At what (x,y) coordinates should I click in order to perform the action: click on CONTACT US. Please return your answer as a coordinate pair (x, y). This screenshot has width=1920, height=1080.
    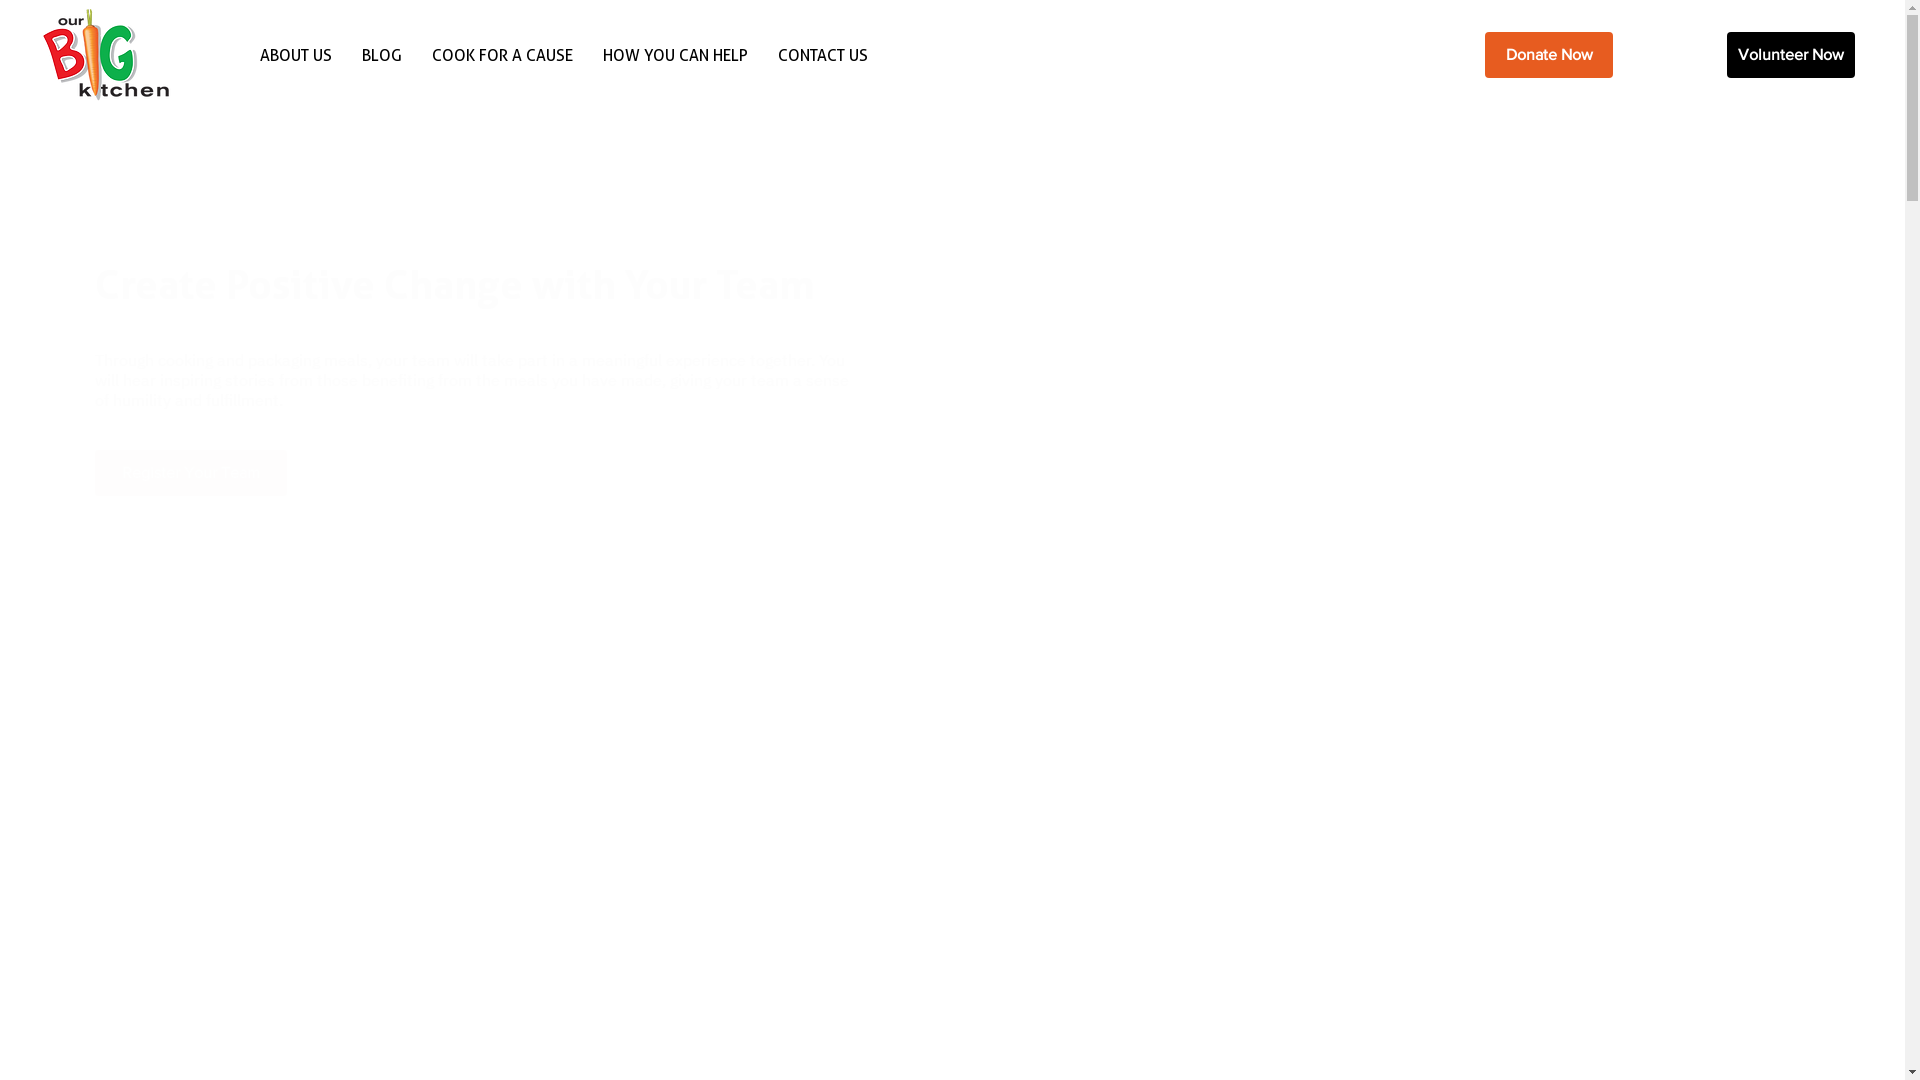
    Looking at the image, I should click on (823, 54).